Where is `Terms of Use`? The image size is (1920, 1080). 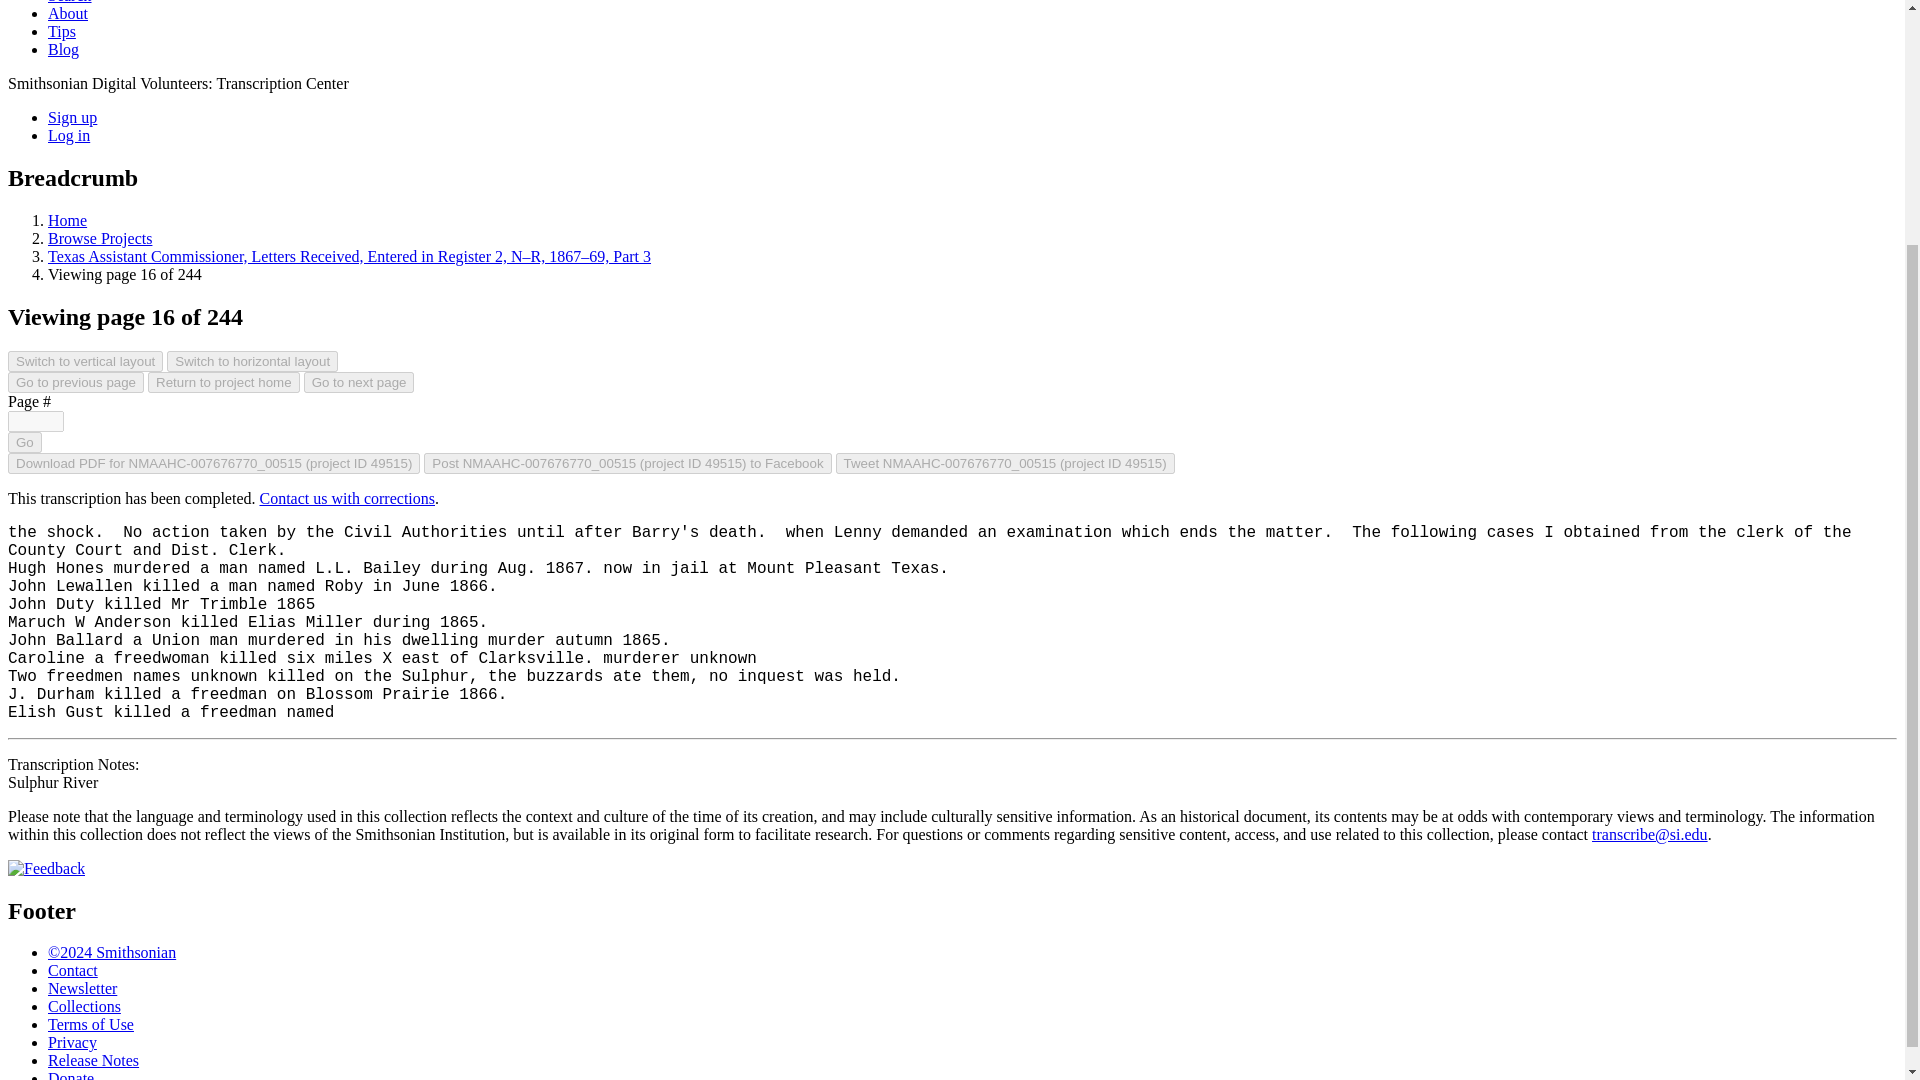 Terms of Use is located at coordinates (91, 1024).